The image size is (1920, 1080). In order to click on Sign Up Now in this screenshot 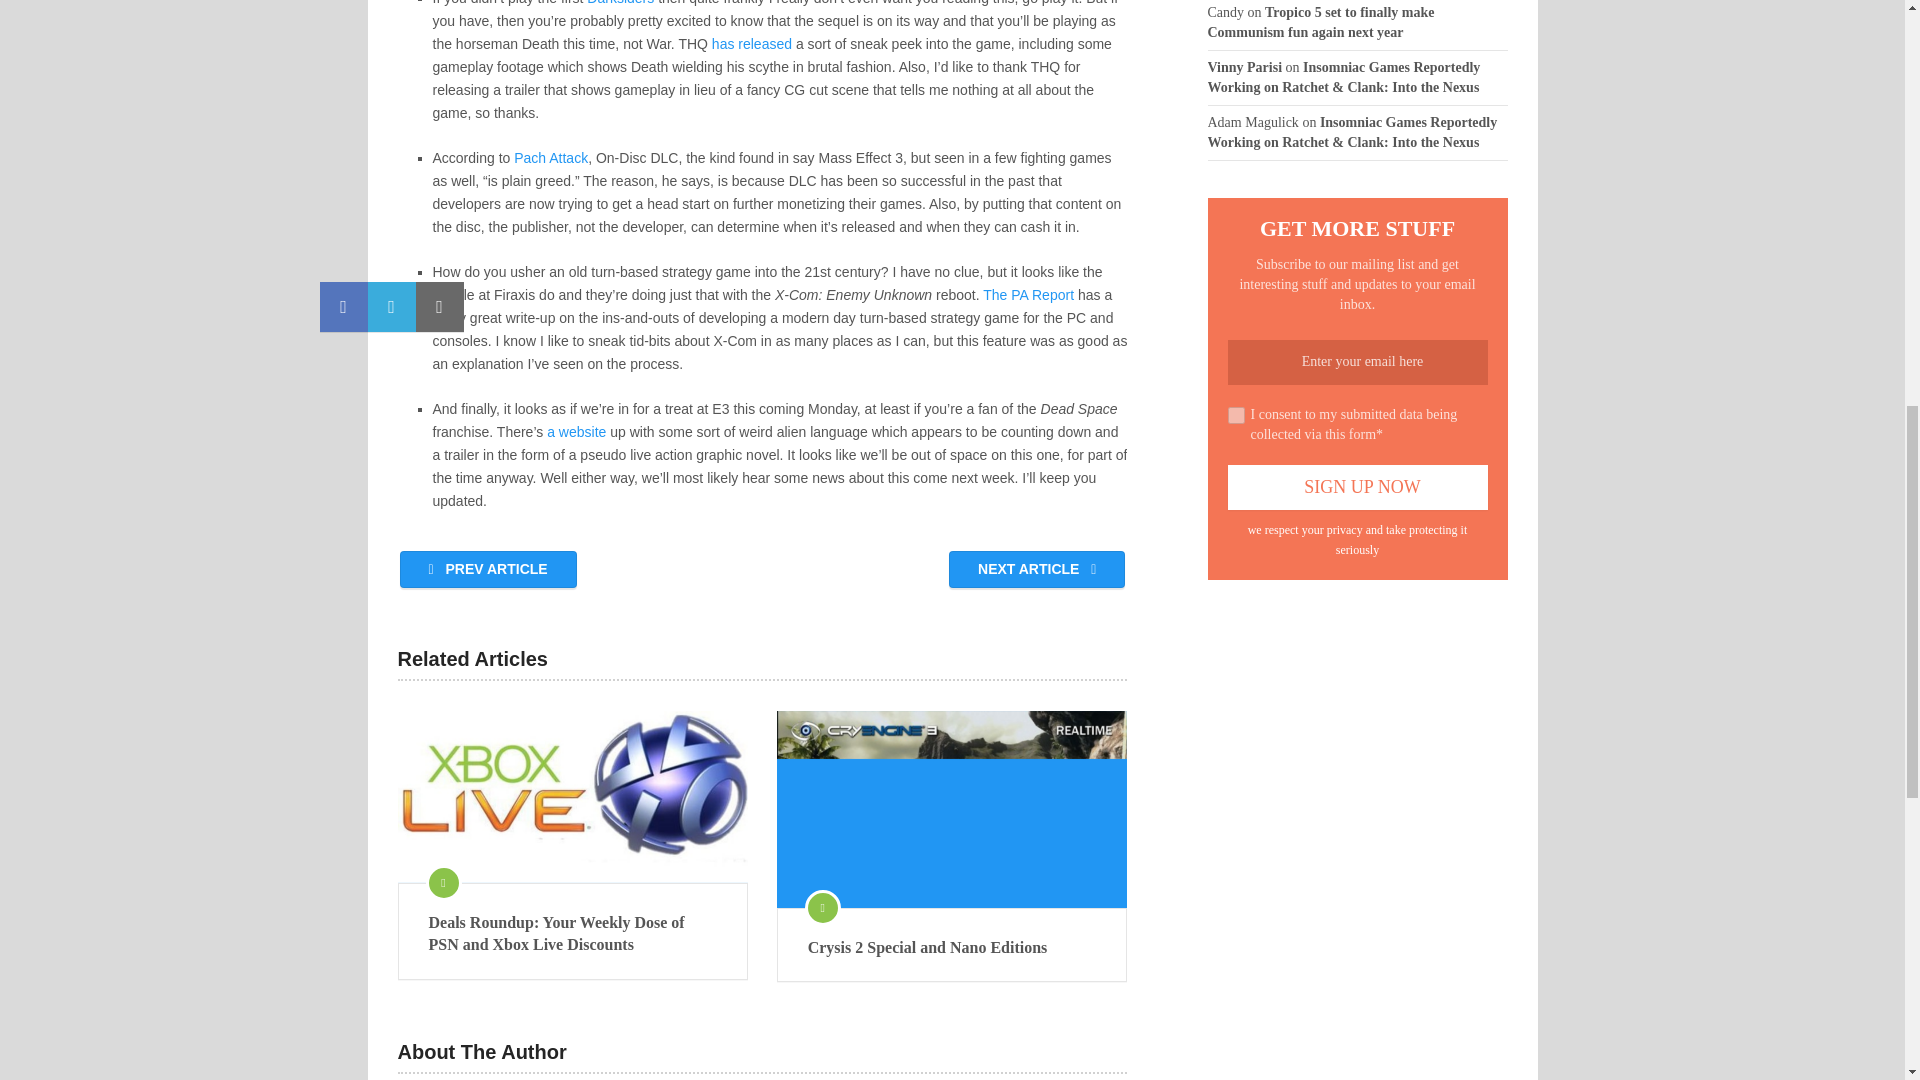, I will do `click(1358, 486)`.